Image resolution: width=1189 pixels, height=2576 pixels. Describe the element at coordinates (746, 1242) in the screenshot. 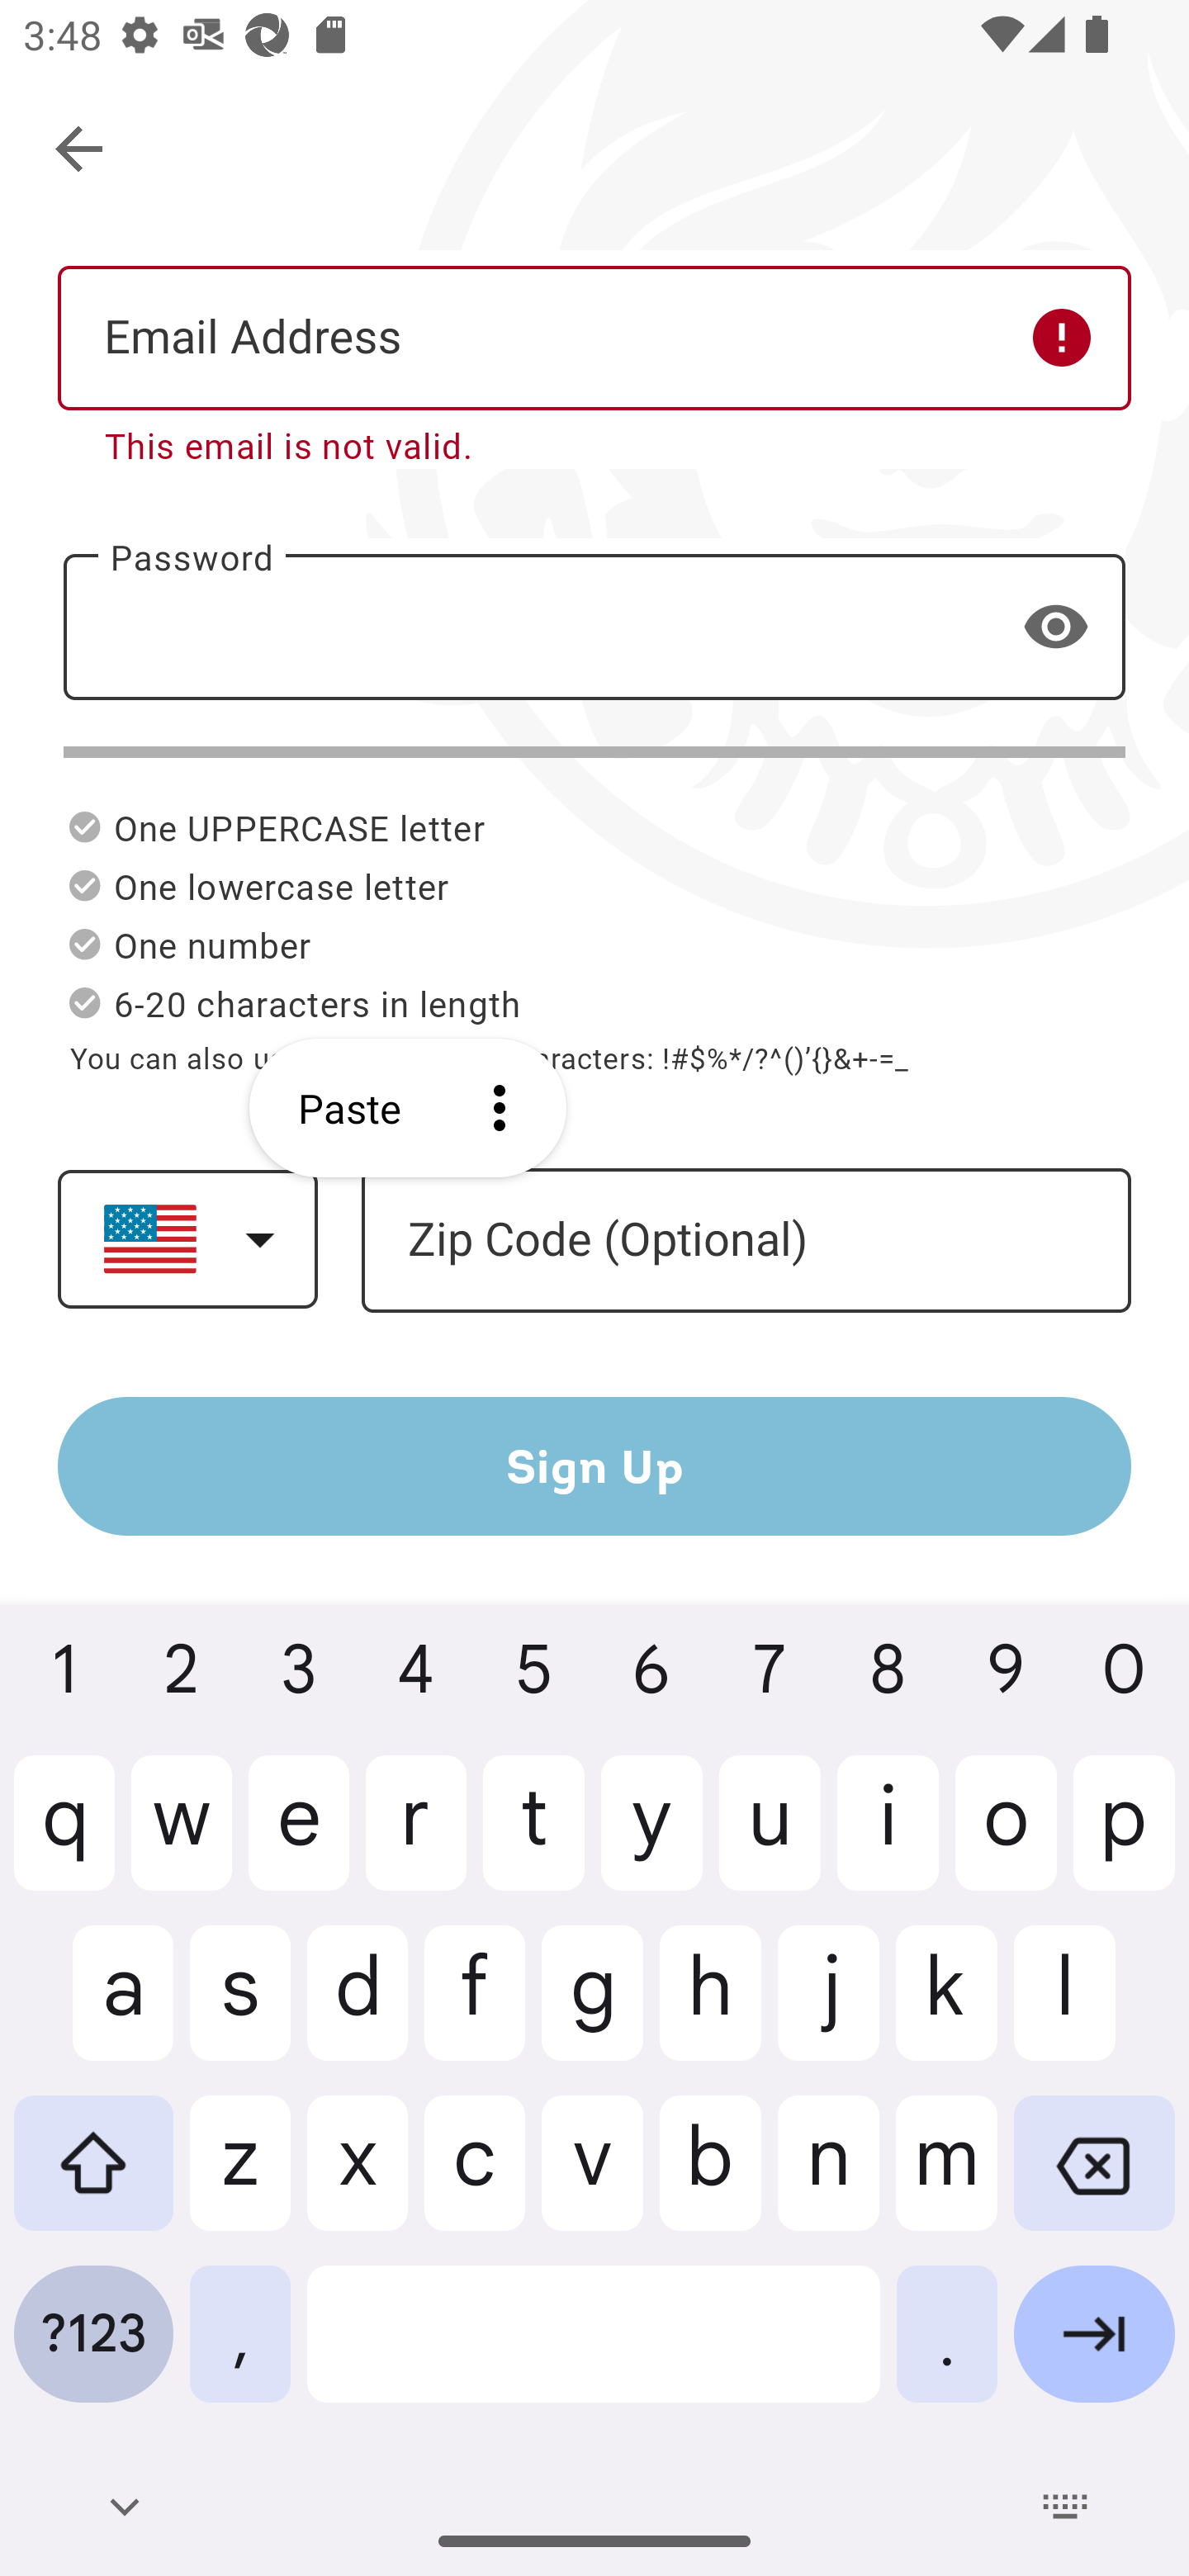

I see `Zip Code – Optional` at that location.